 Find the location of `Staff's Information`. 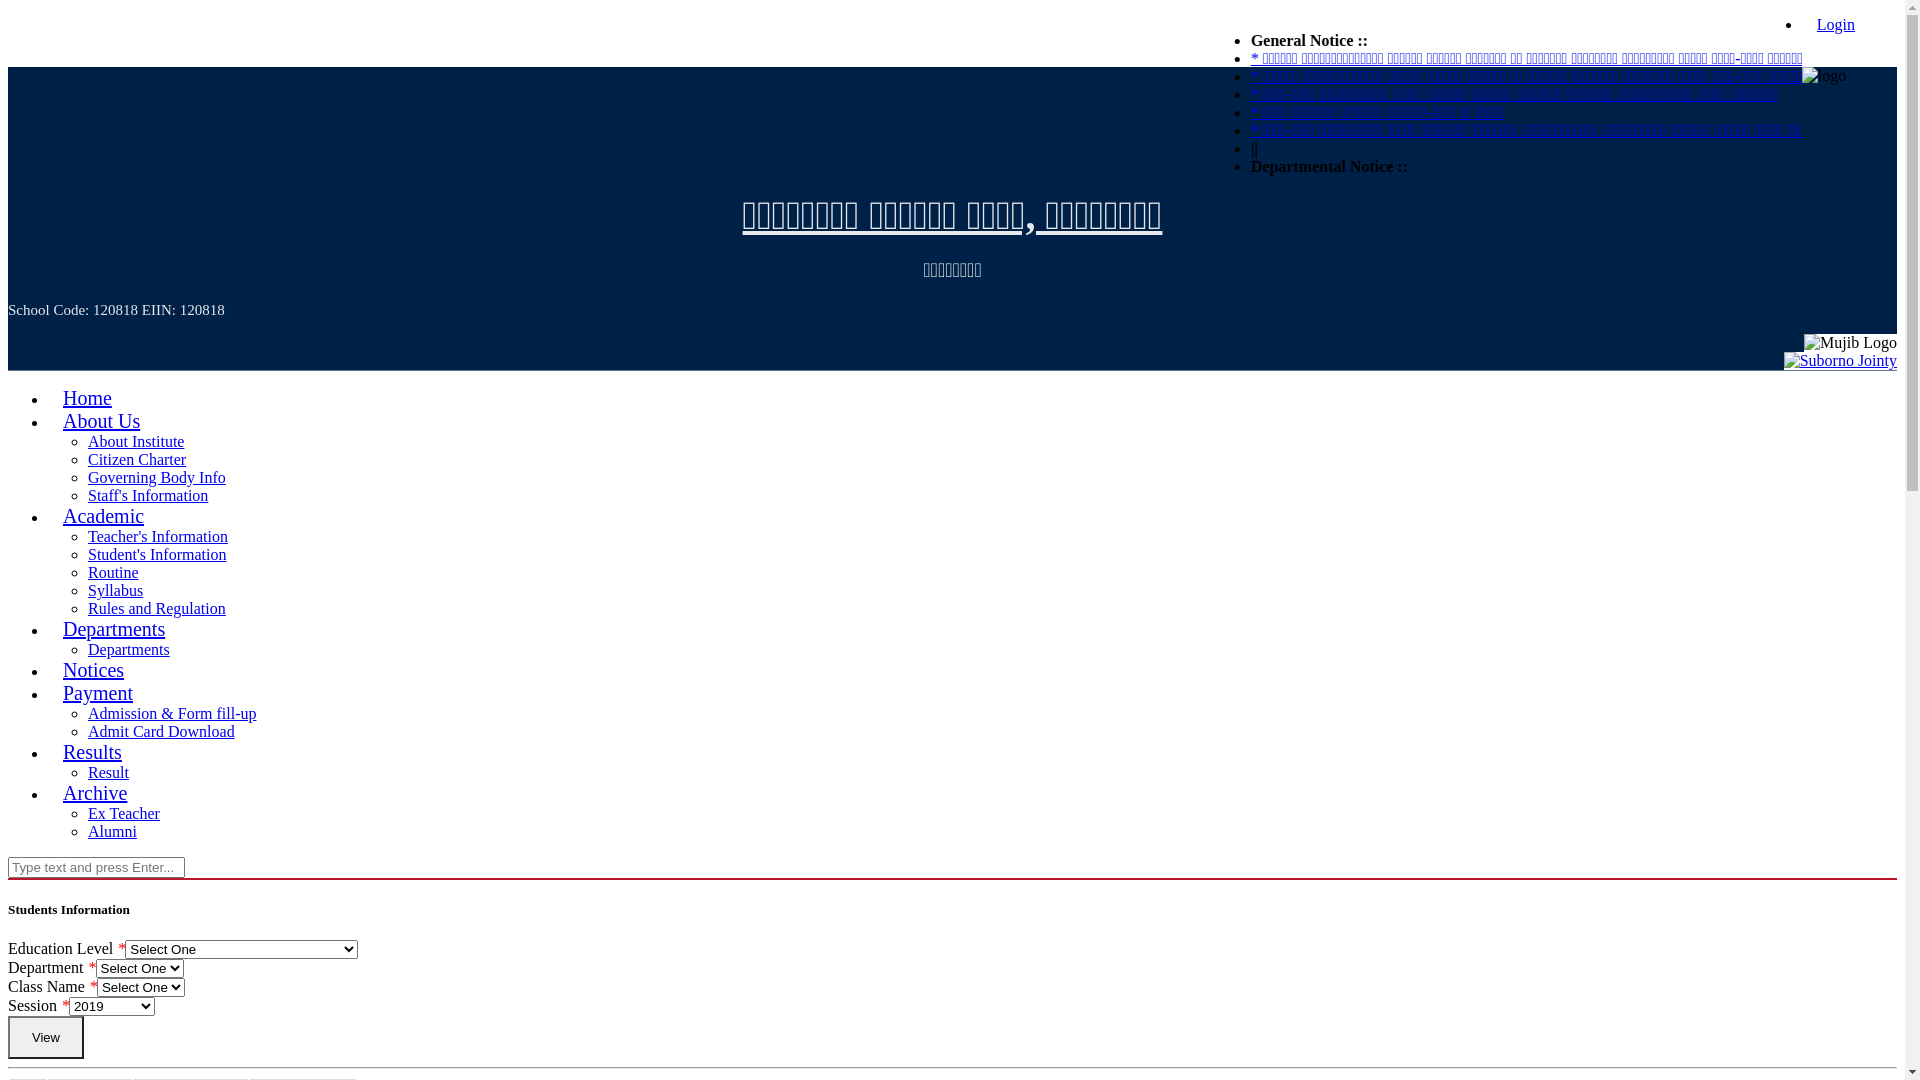

Staff's Information is located at coordinates (148, 496).